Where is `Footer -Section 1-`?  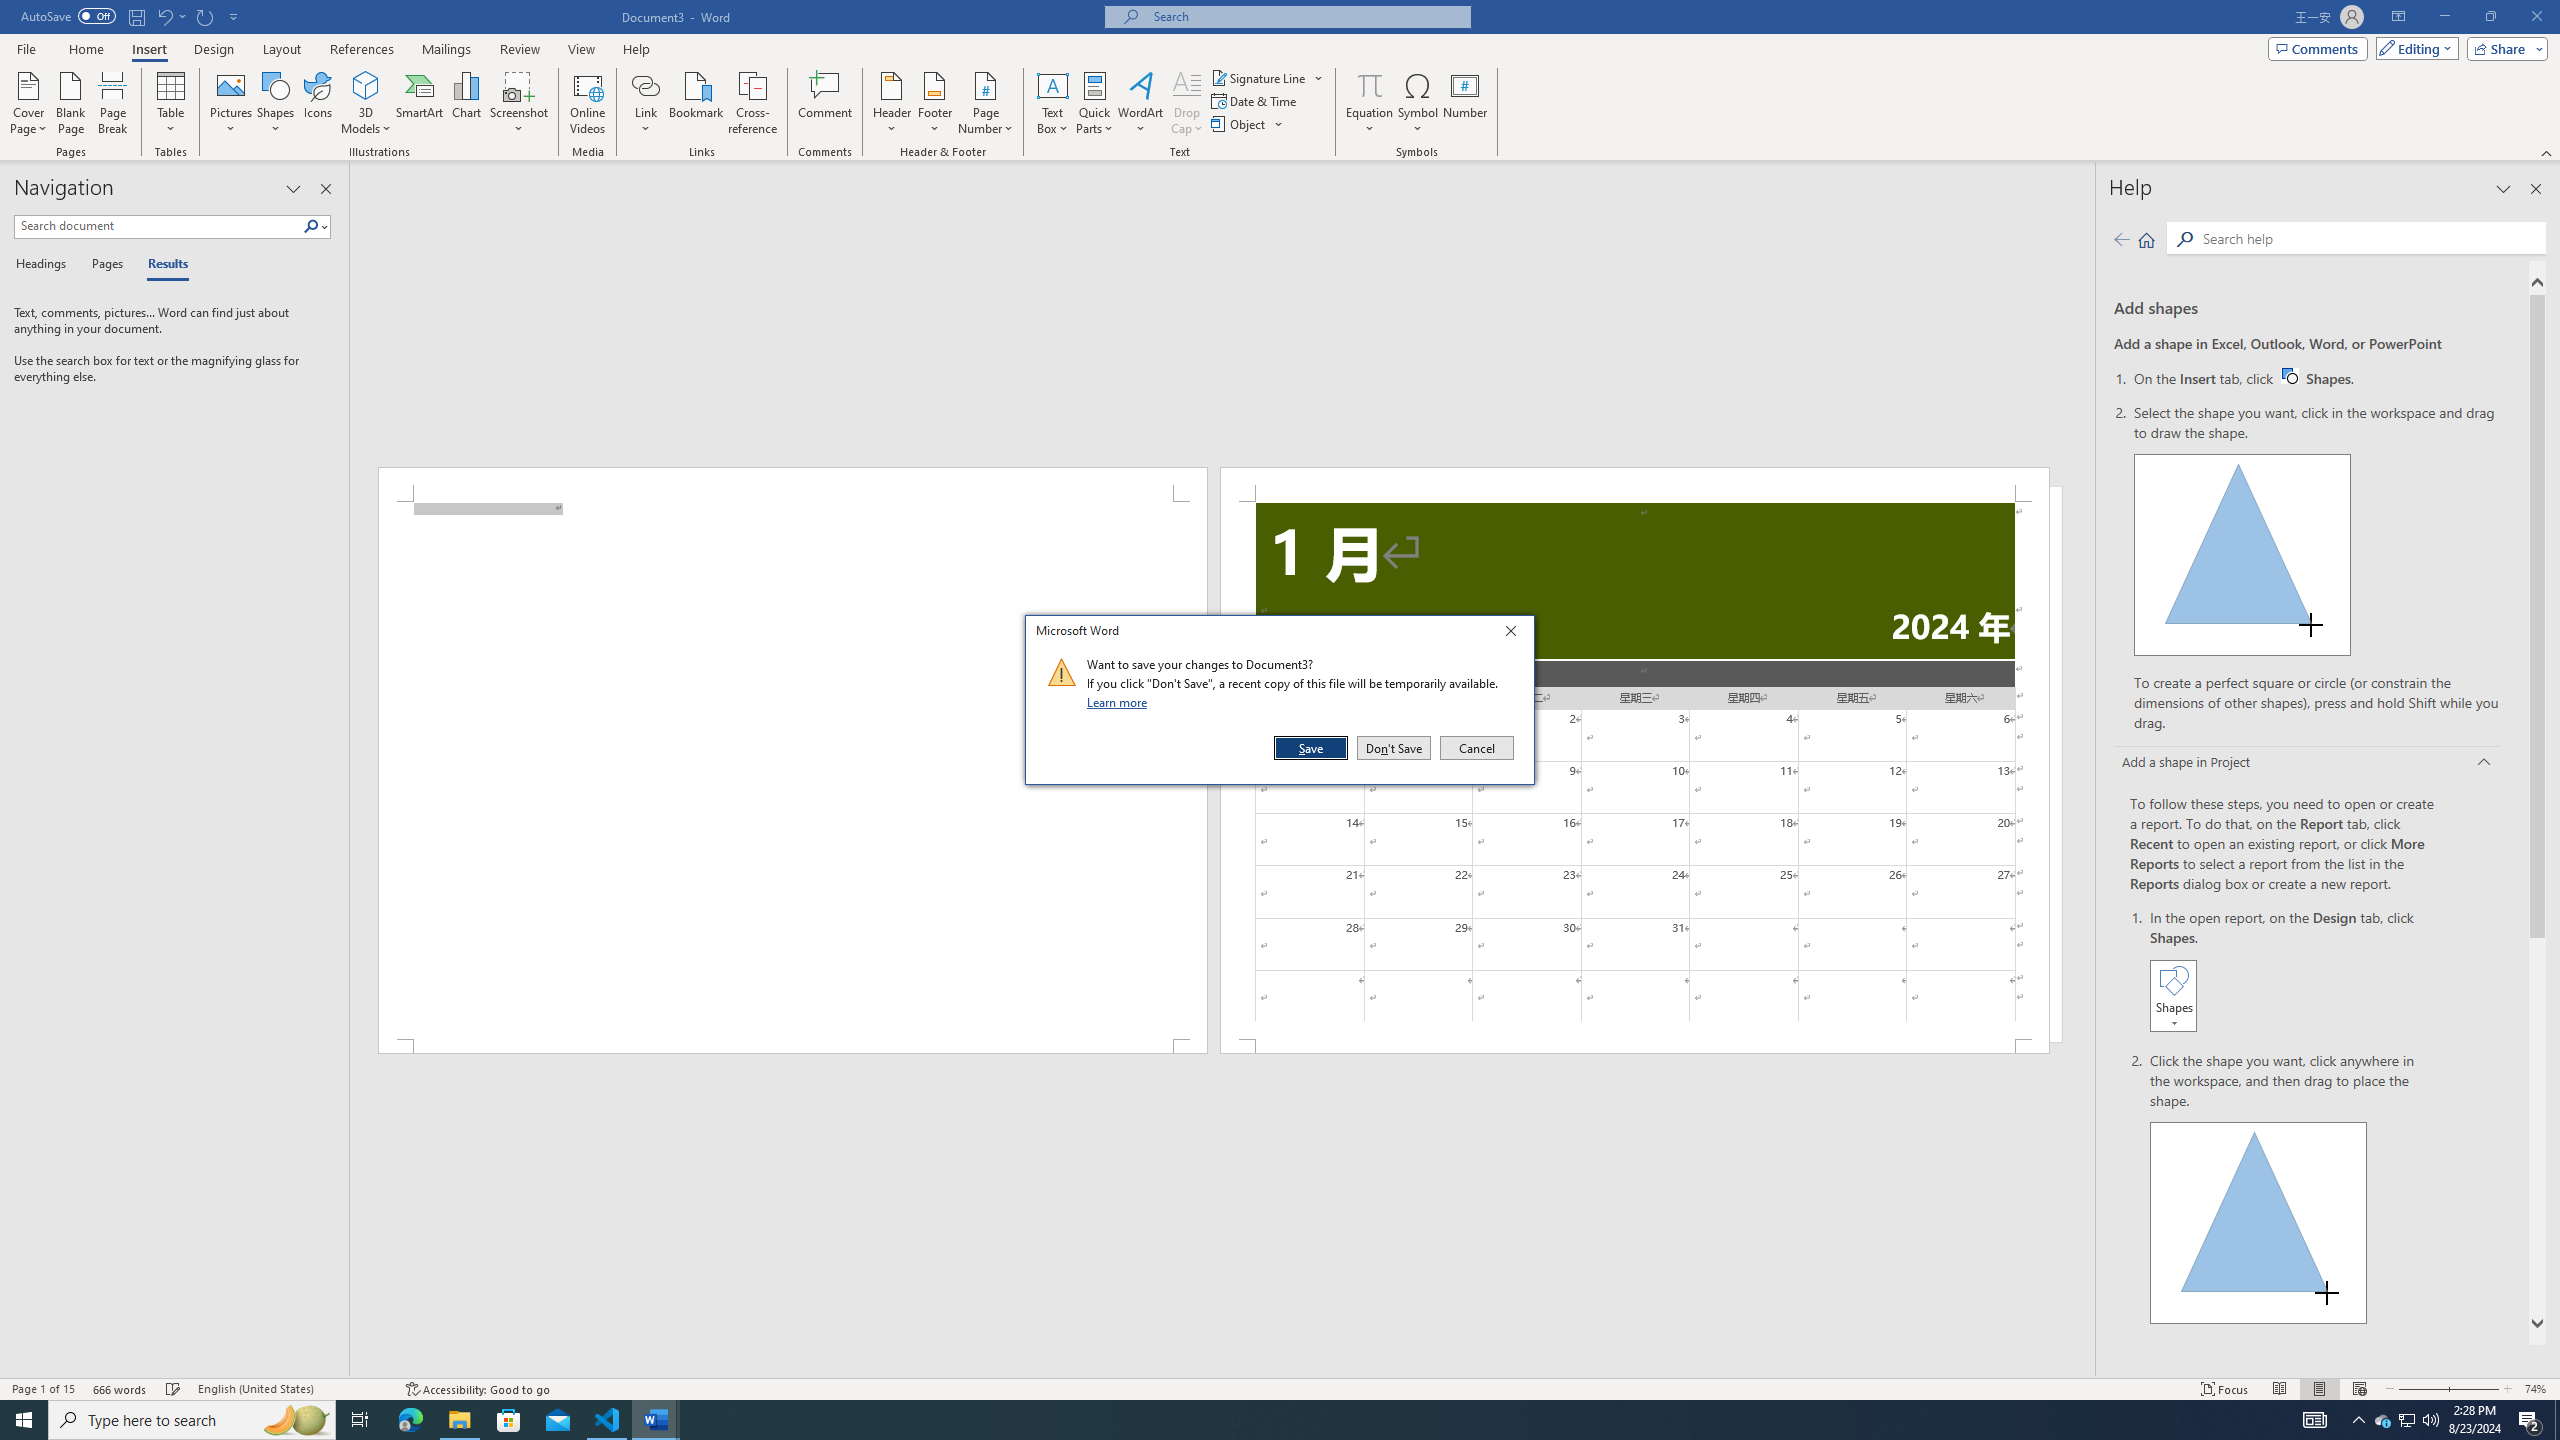 Footer -Section 1- is located at coordinates (1636, 1046).